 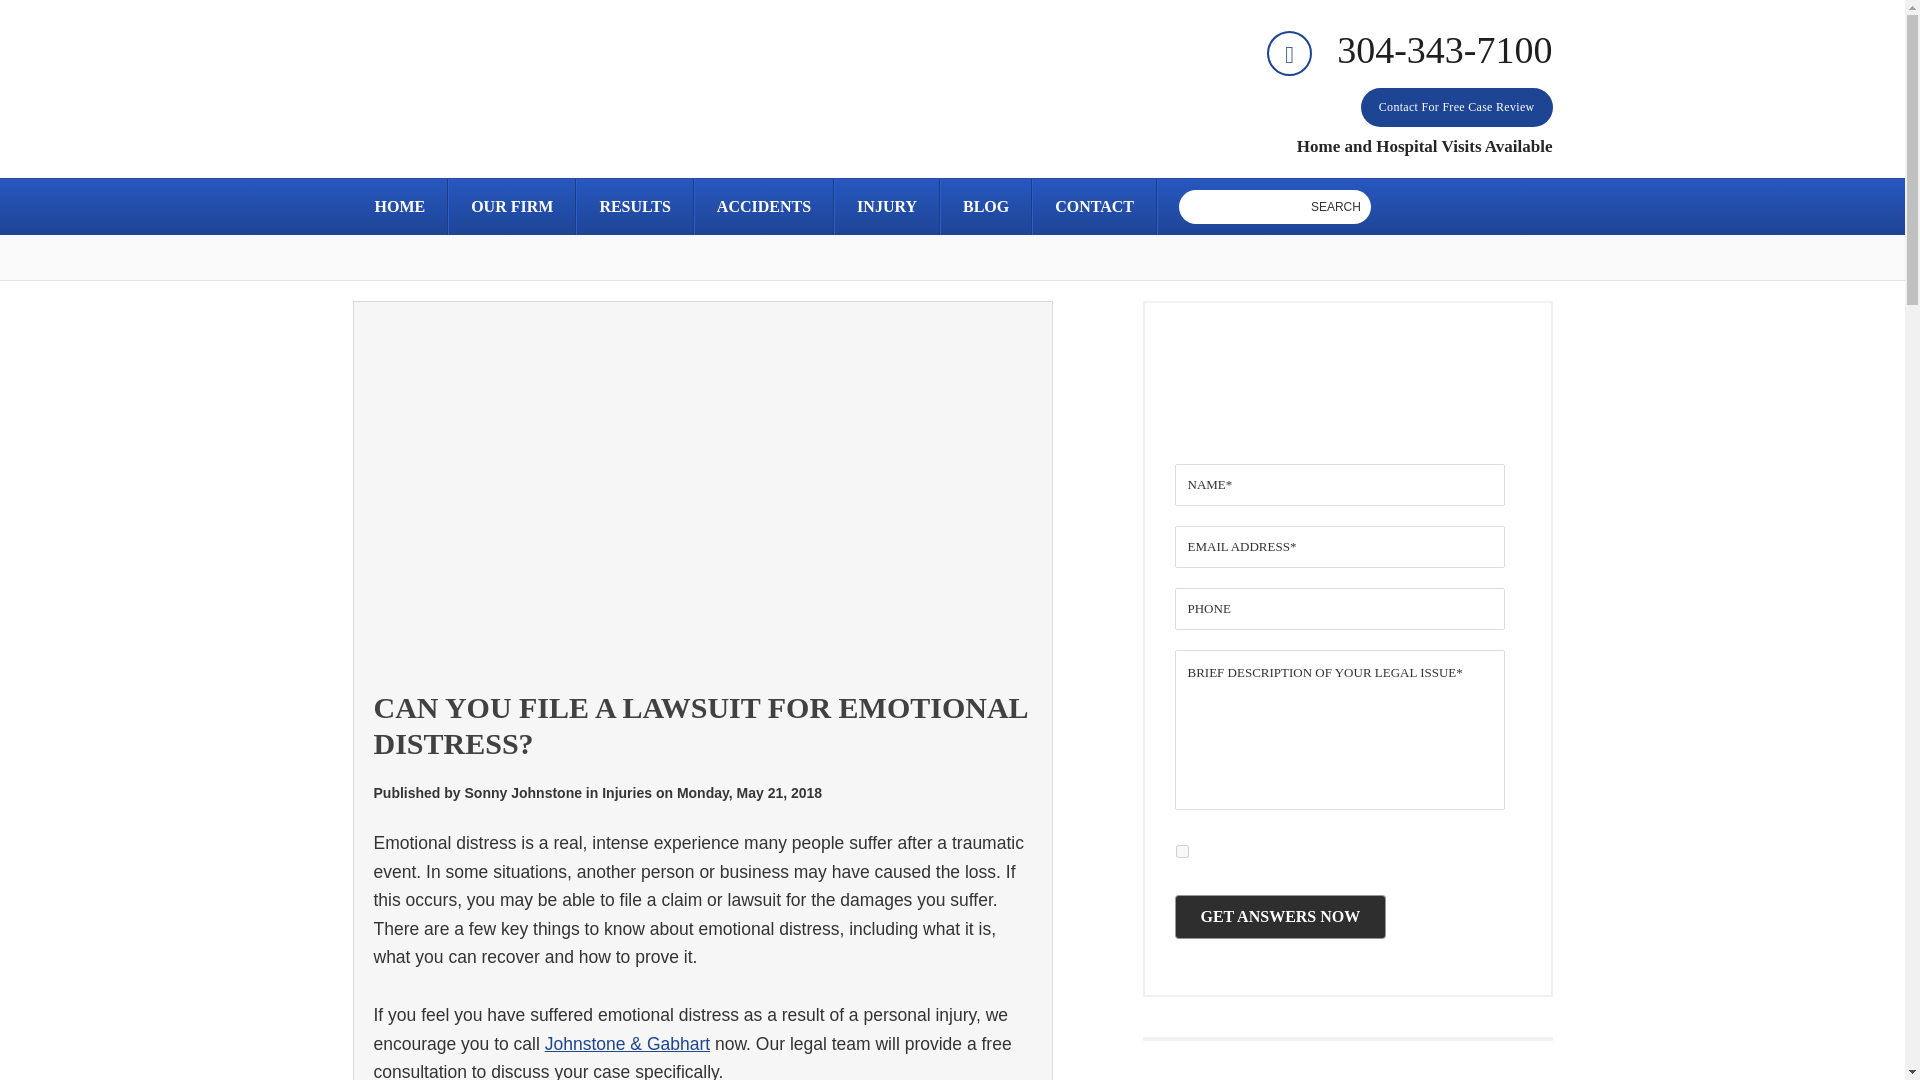 I want to click on 304-343-7100, so click(x=1409, y=50).